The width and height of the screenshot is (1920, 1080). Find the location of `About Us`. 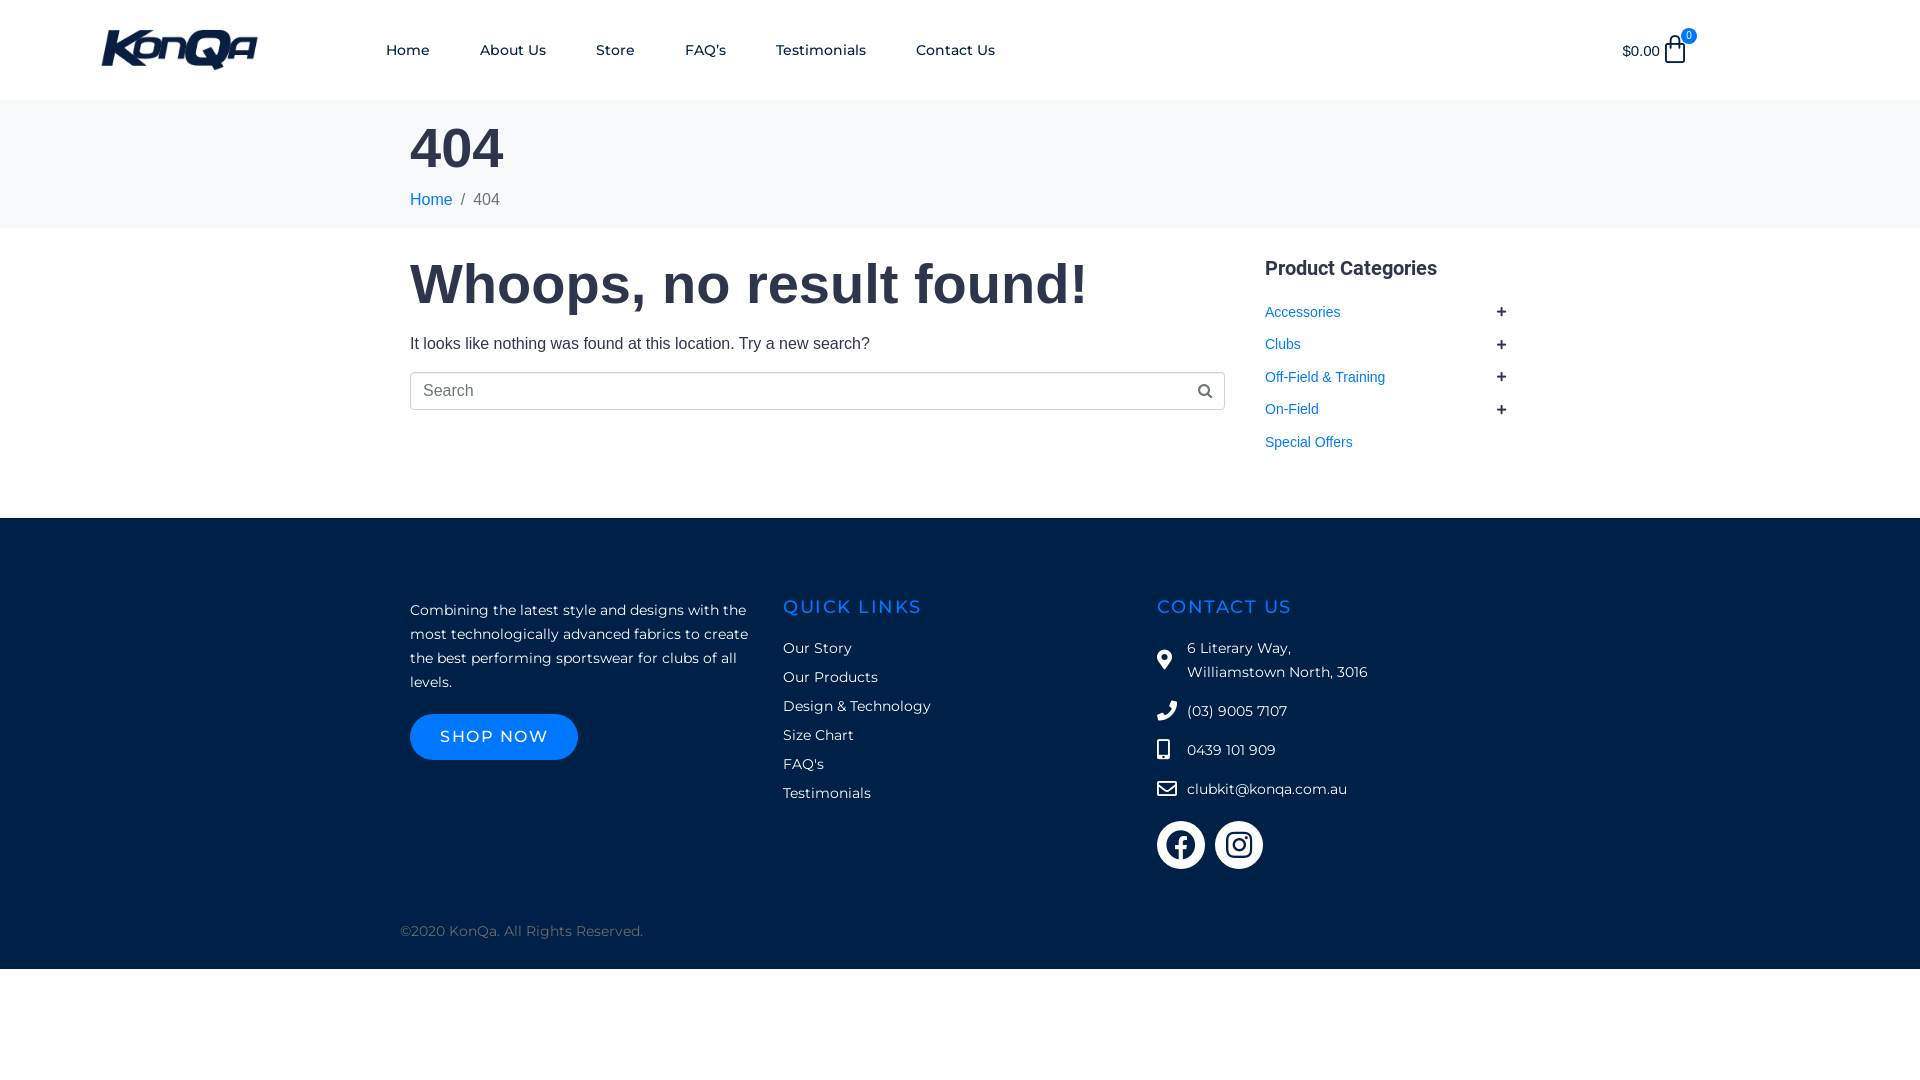

About Us is located at coordinates (513, 50).